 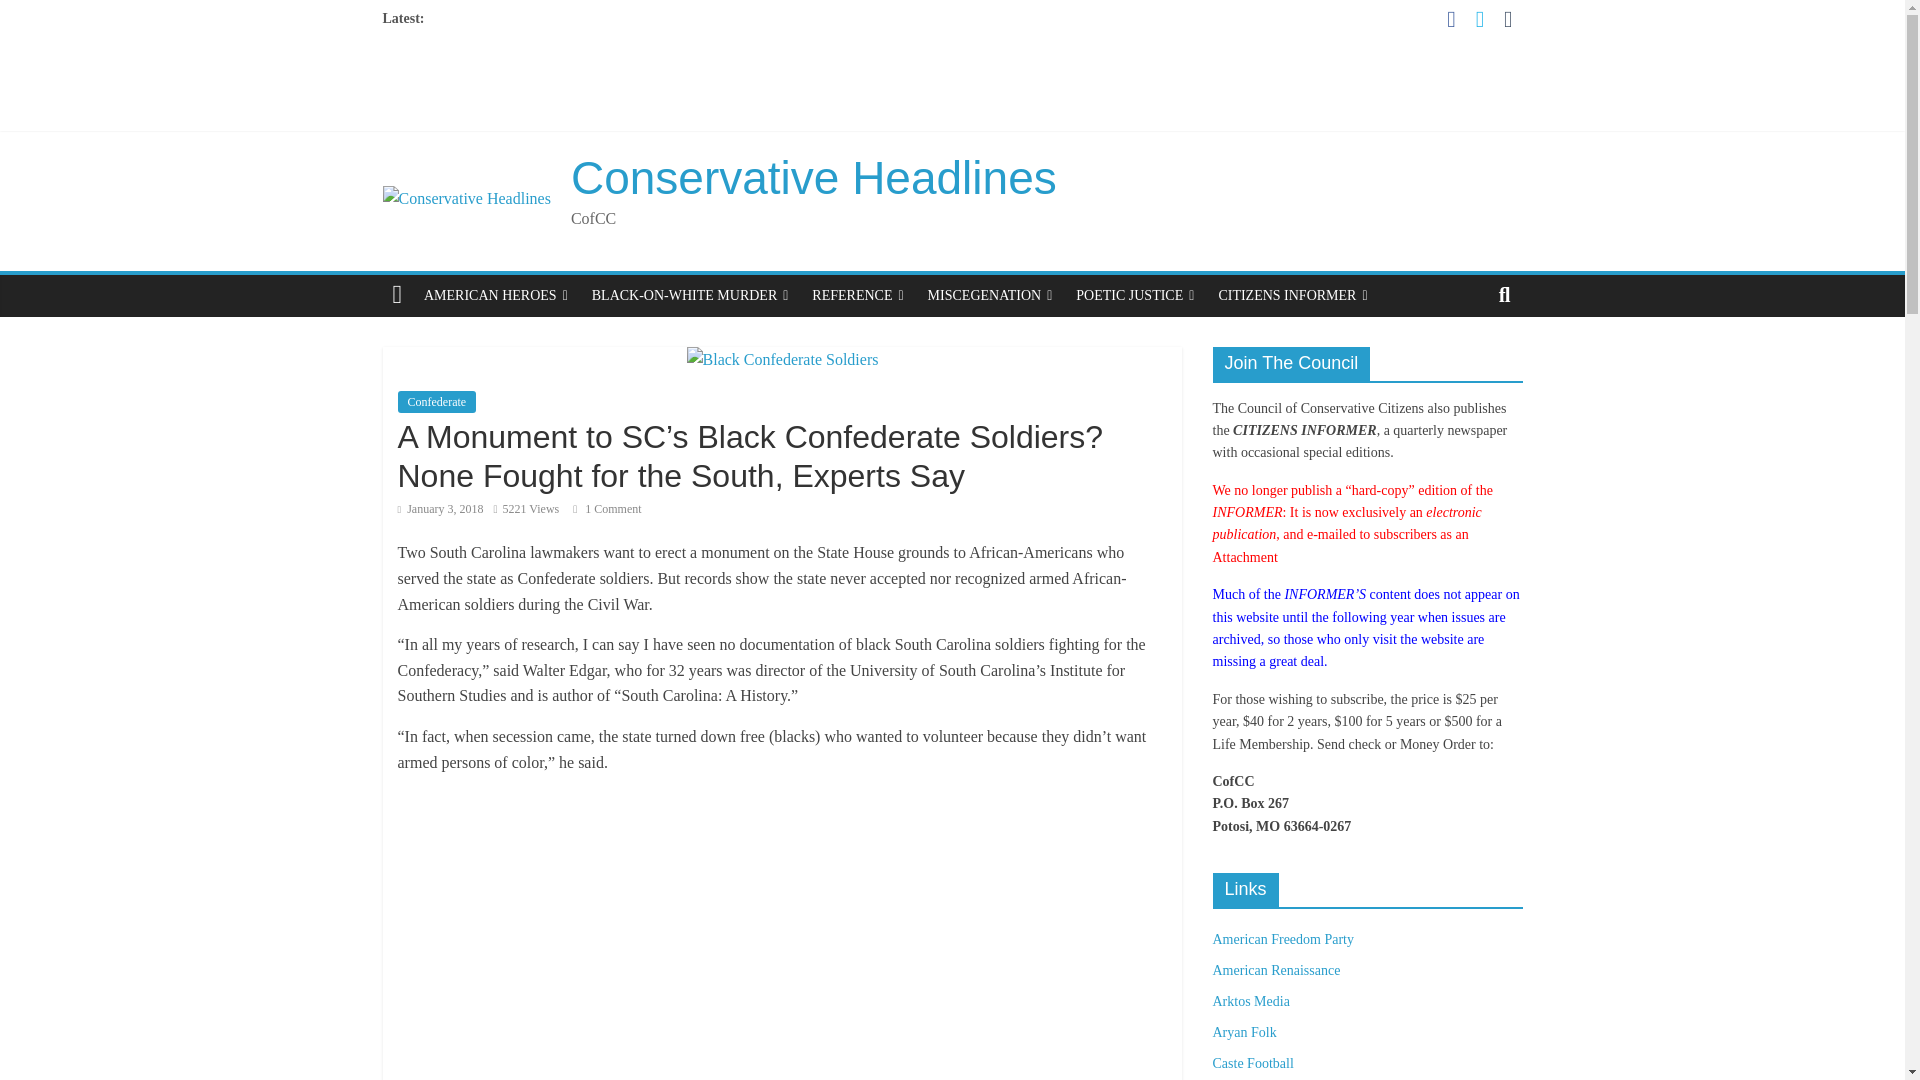 I want to click on 6:43 am, so click(x=440, y=509).